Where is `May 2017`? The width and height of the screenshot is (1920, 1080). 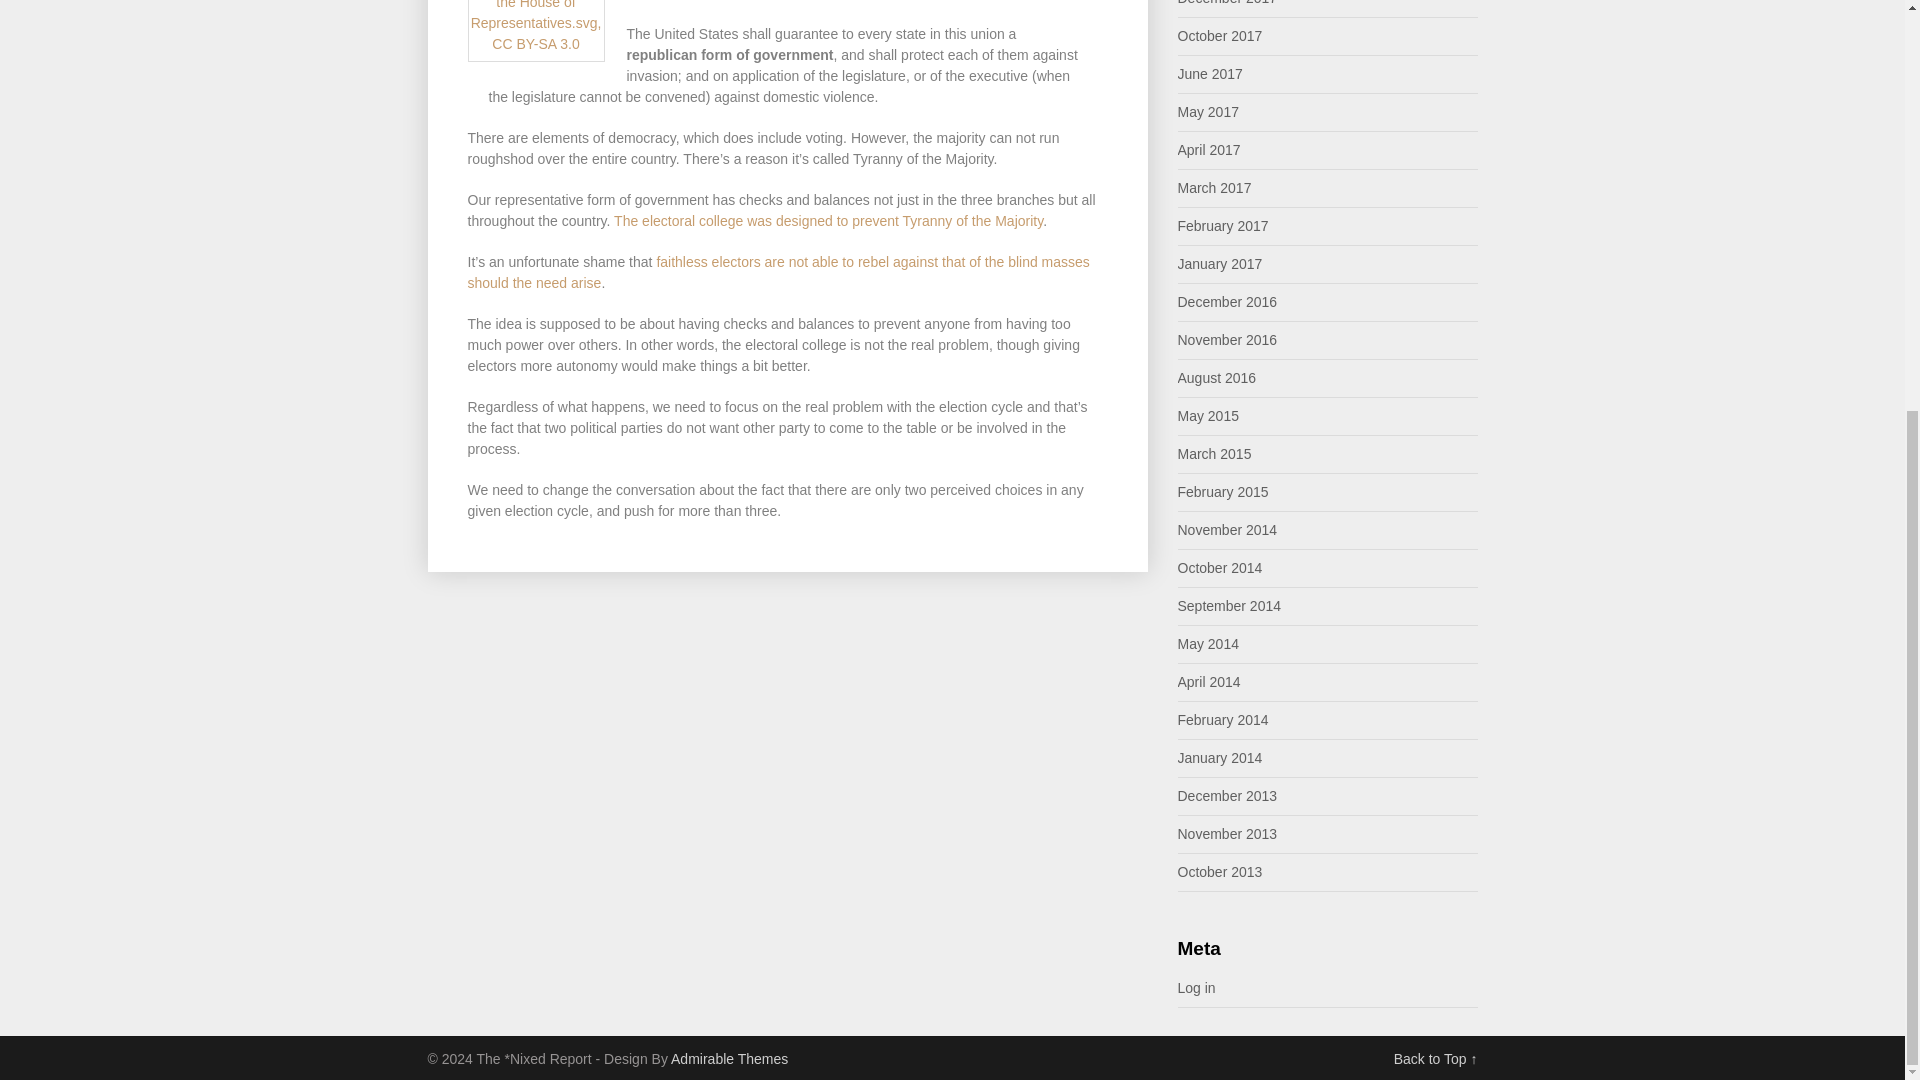 May 2017 is located at coordinates (1208, 111).